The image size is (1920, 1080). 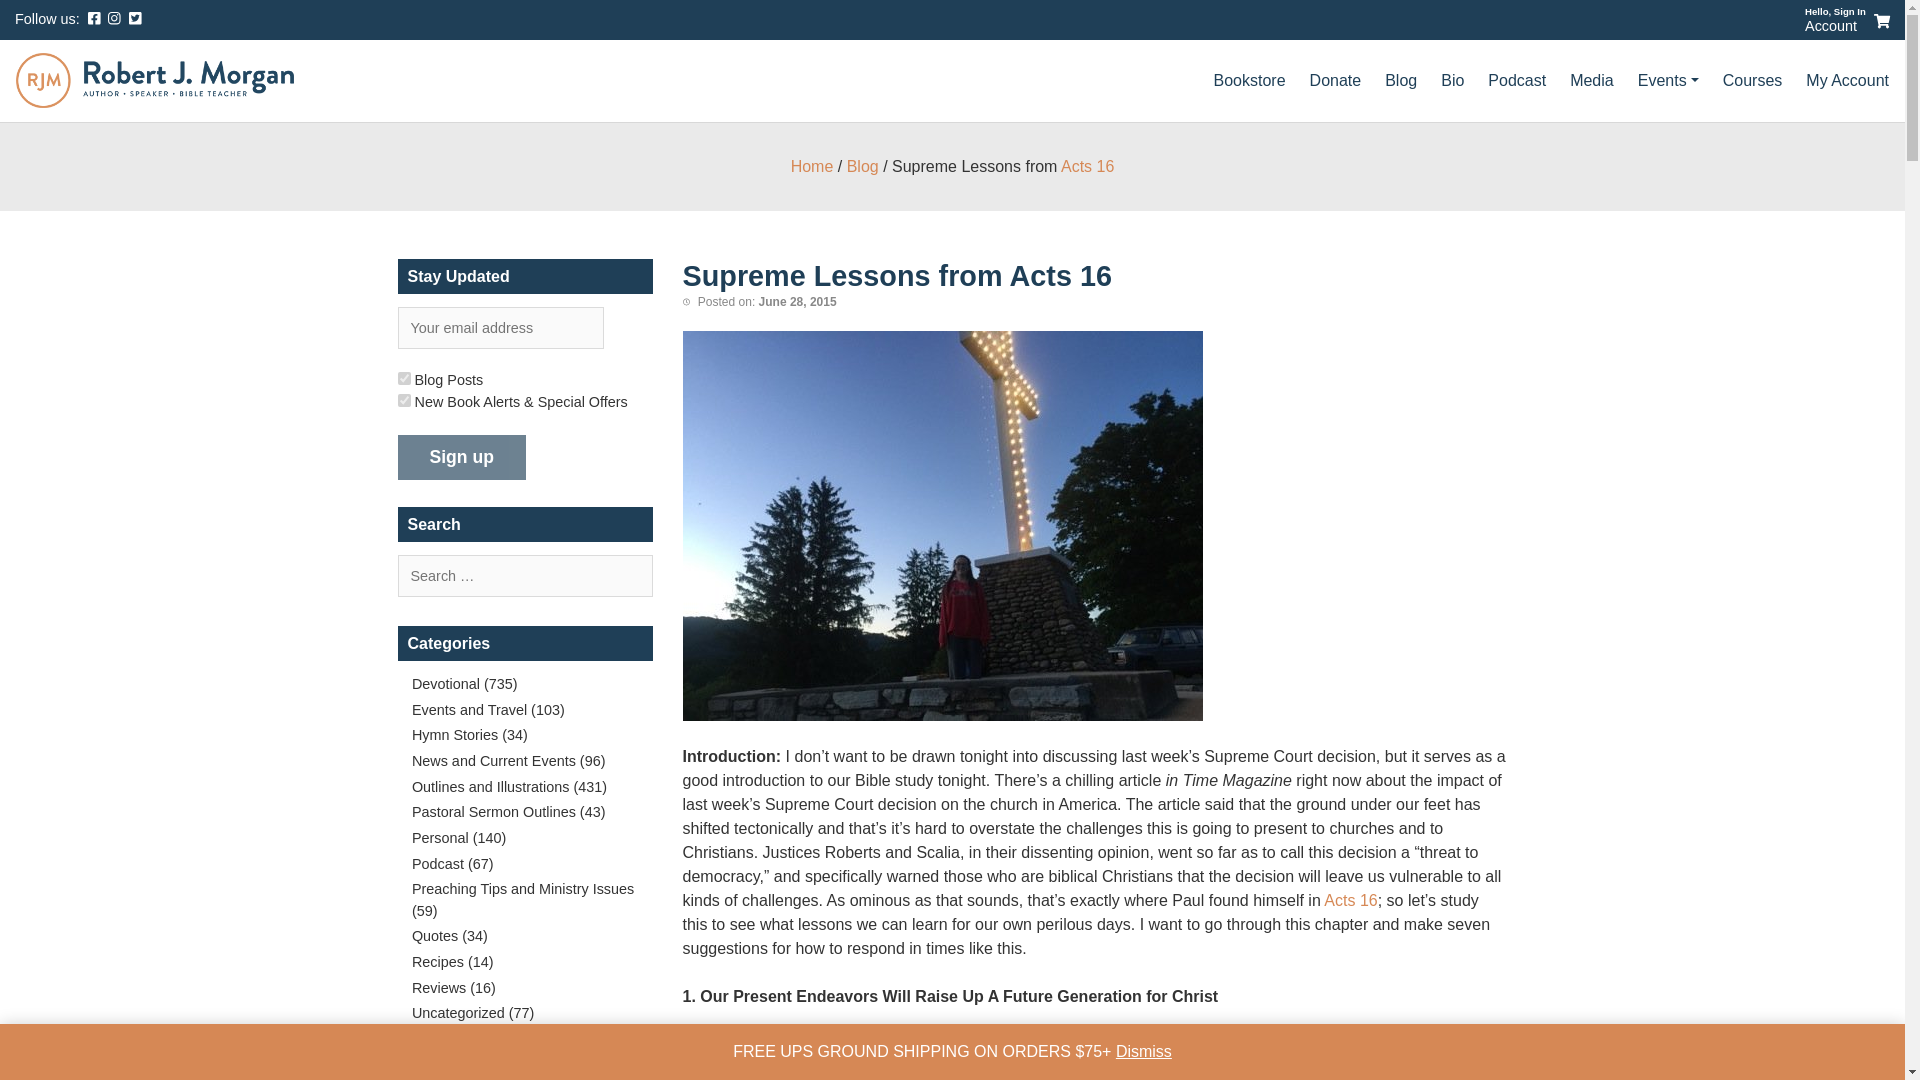 What do you see at coordinates (61, 22) in the screenshot?
I see `Search` at bounding box center [61, 22].